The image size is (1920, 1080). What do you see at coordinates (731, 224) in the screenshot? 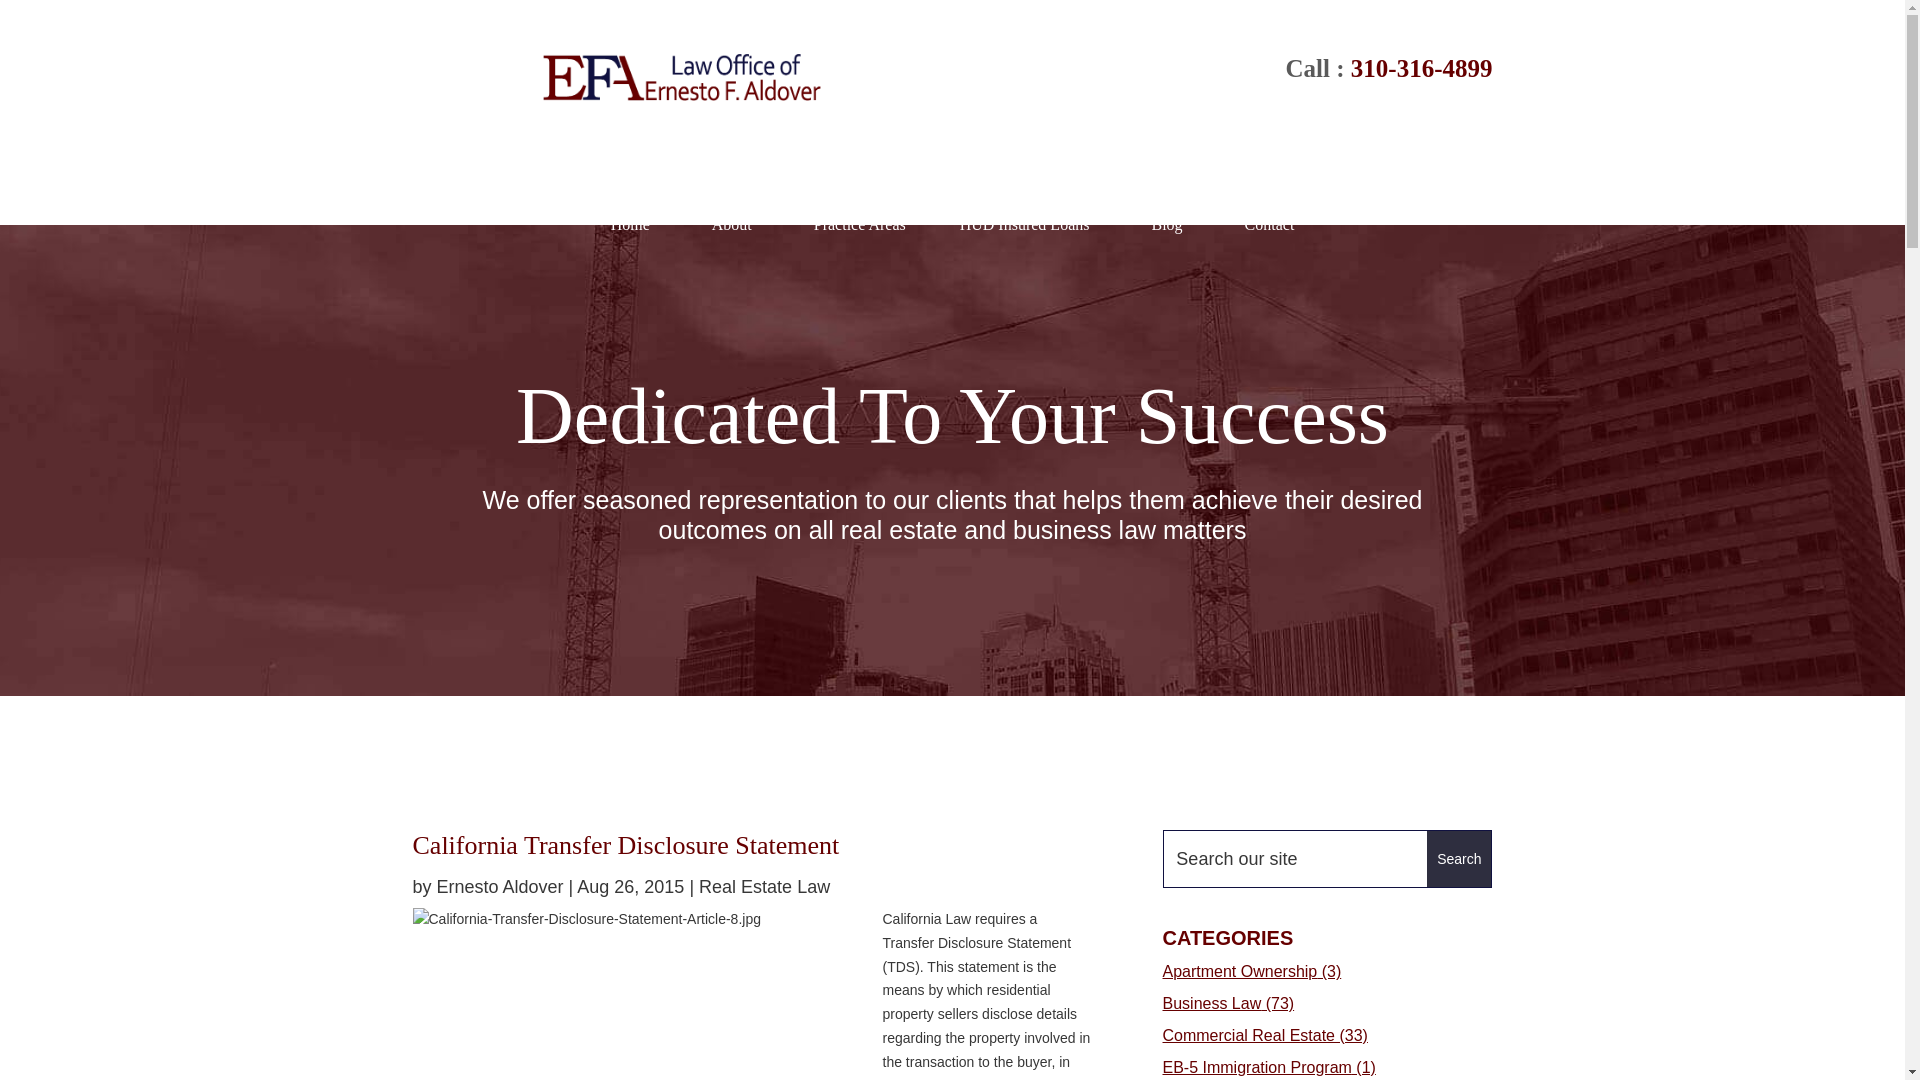
I see `About` at bounding box center [731, 224].